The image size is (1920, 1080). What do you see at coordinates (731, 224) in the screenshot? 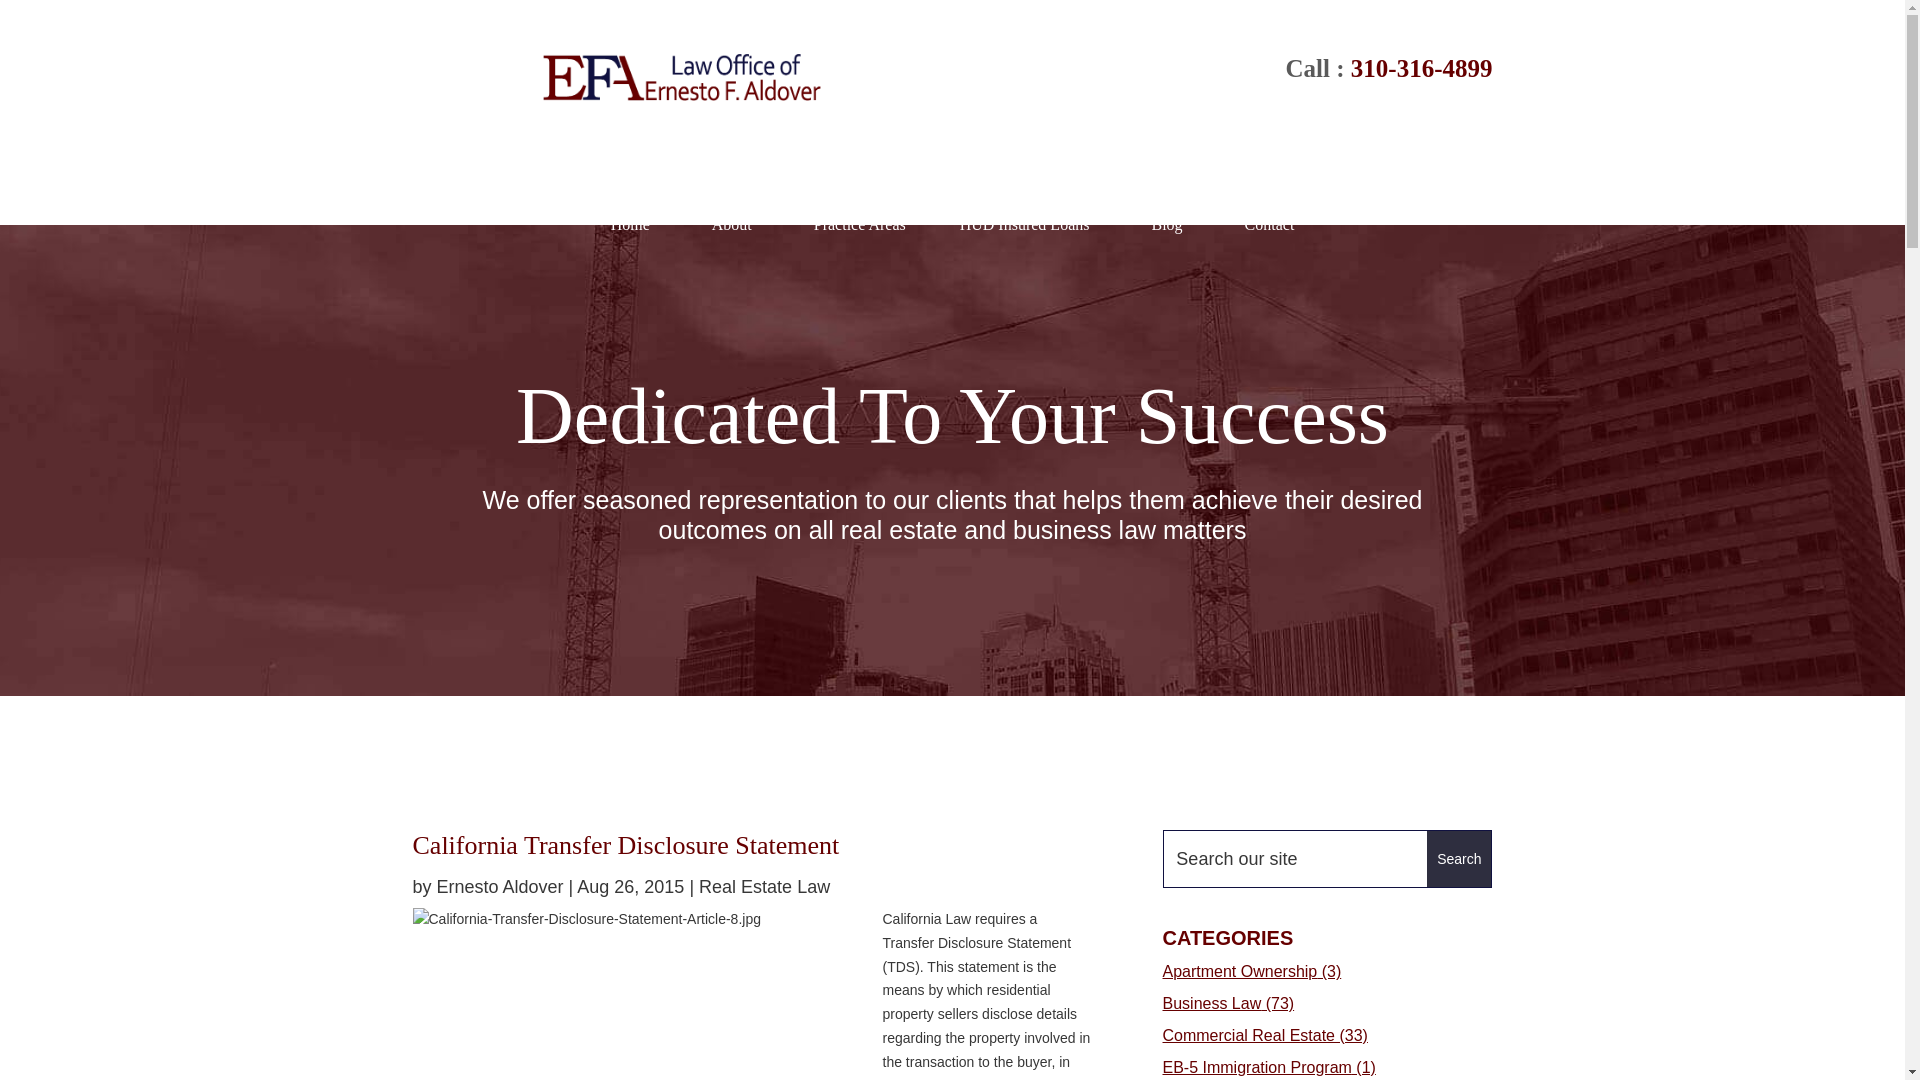
I see `About` at bounding box center [731, 224].